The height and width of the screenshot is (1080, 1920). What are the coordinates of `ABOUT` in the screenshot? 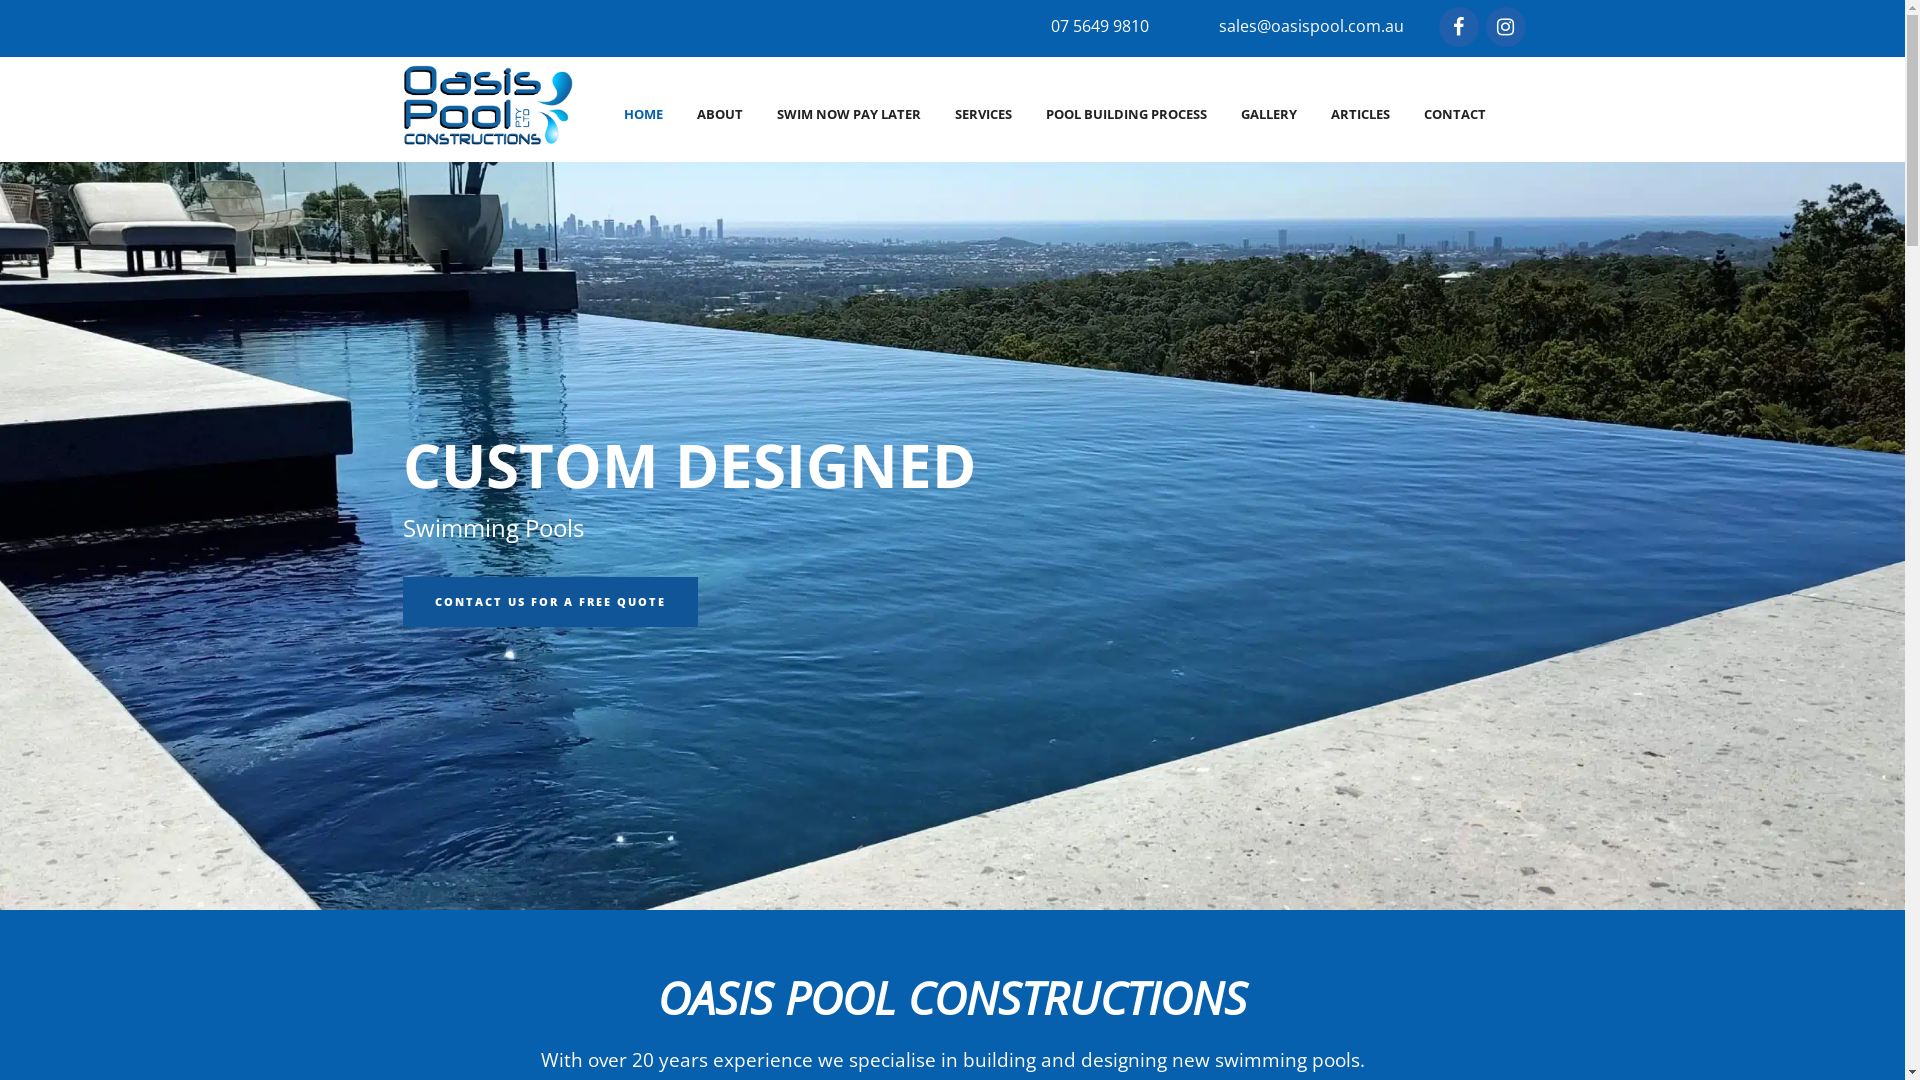 It's located at (720, 114).